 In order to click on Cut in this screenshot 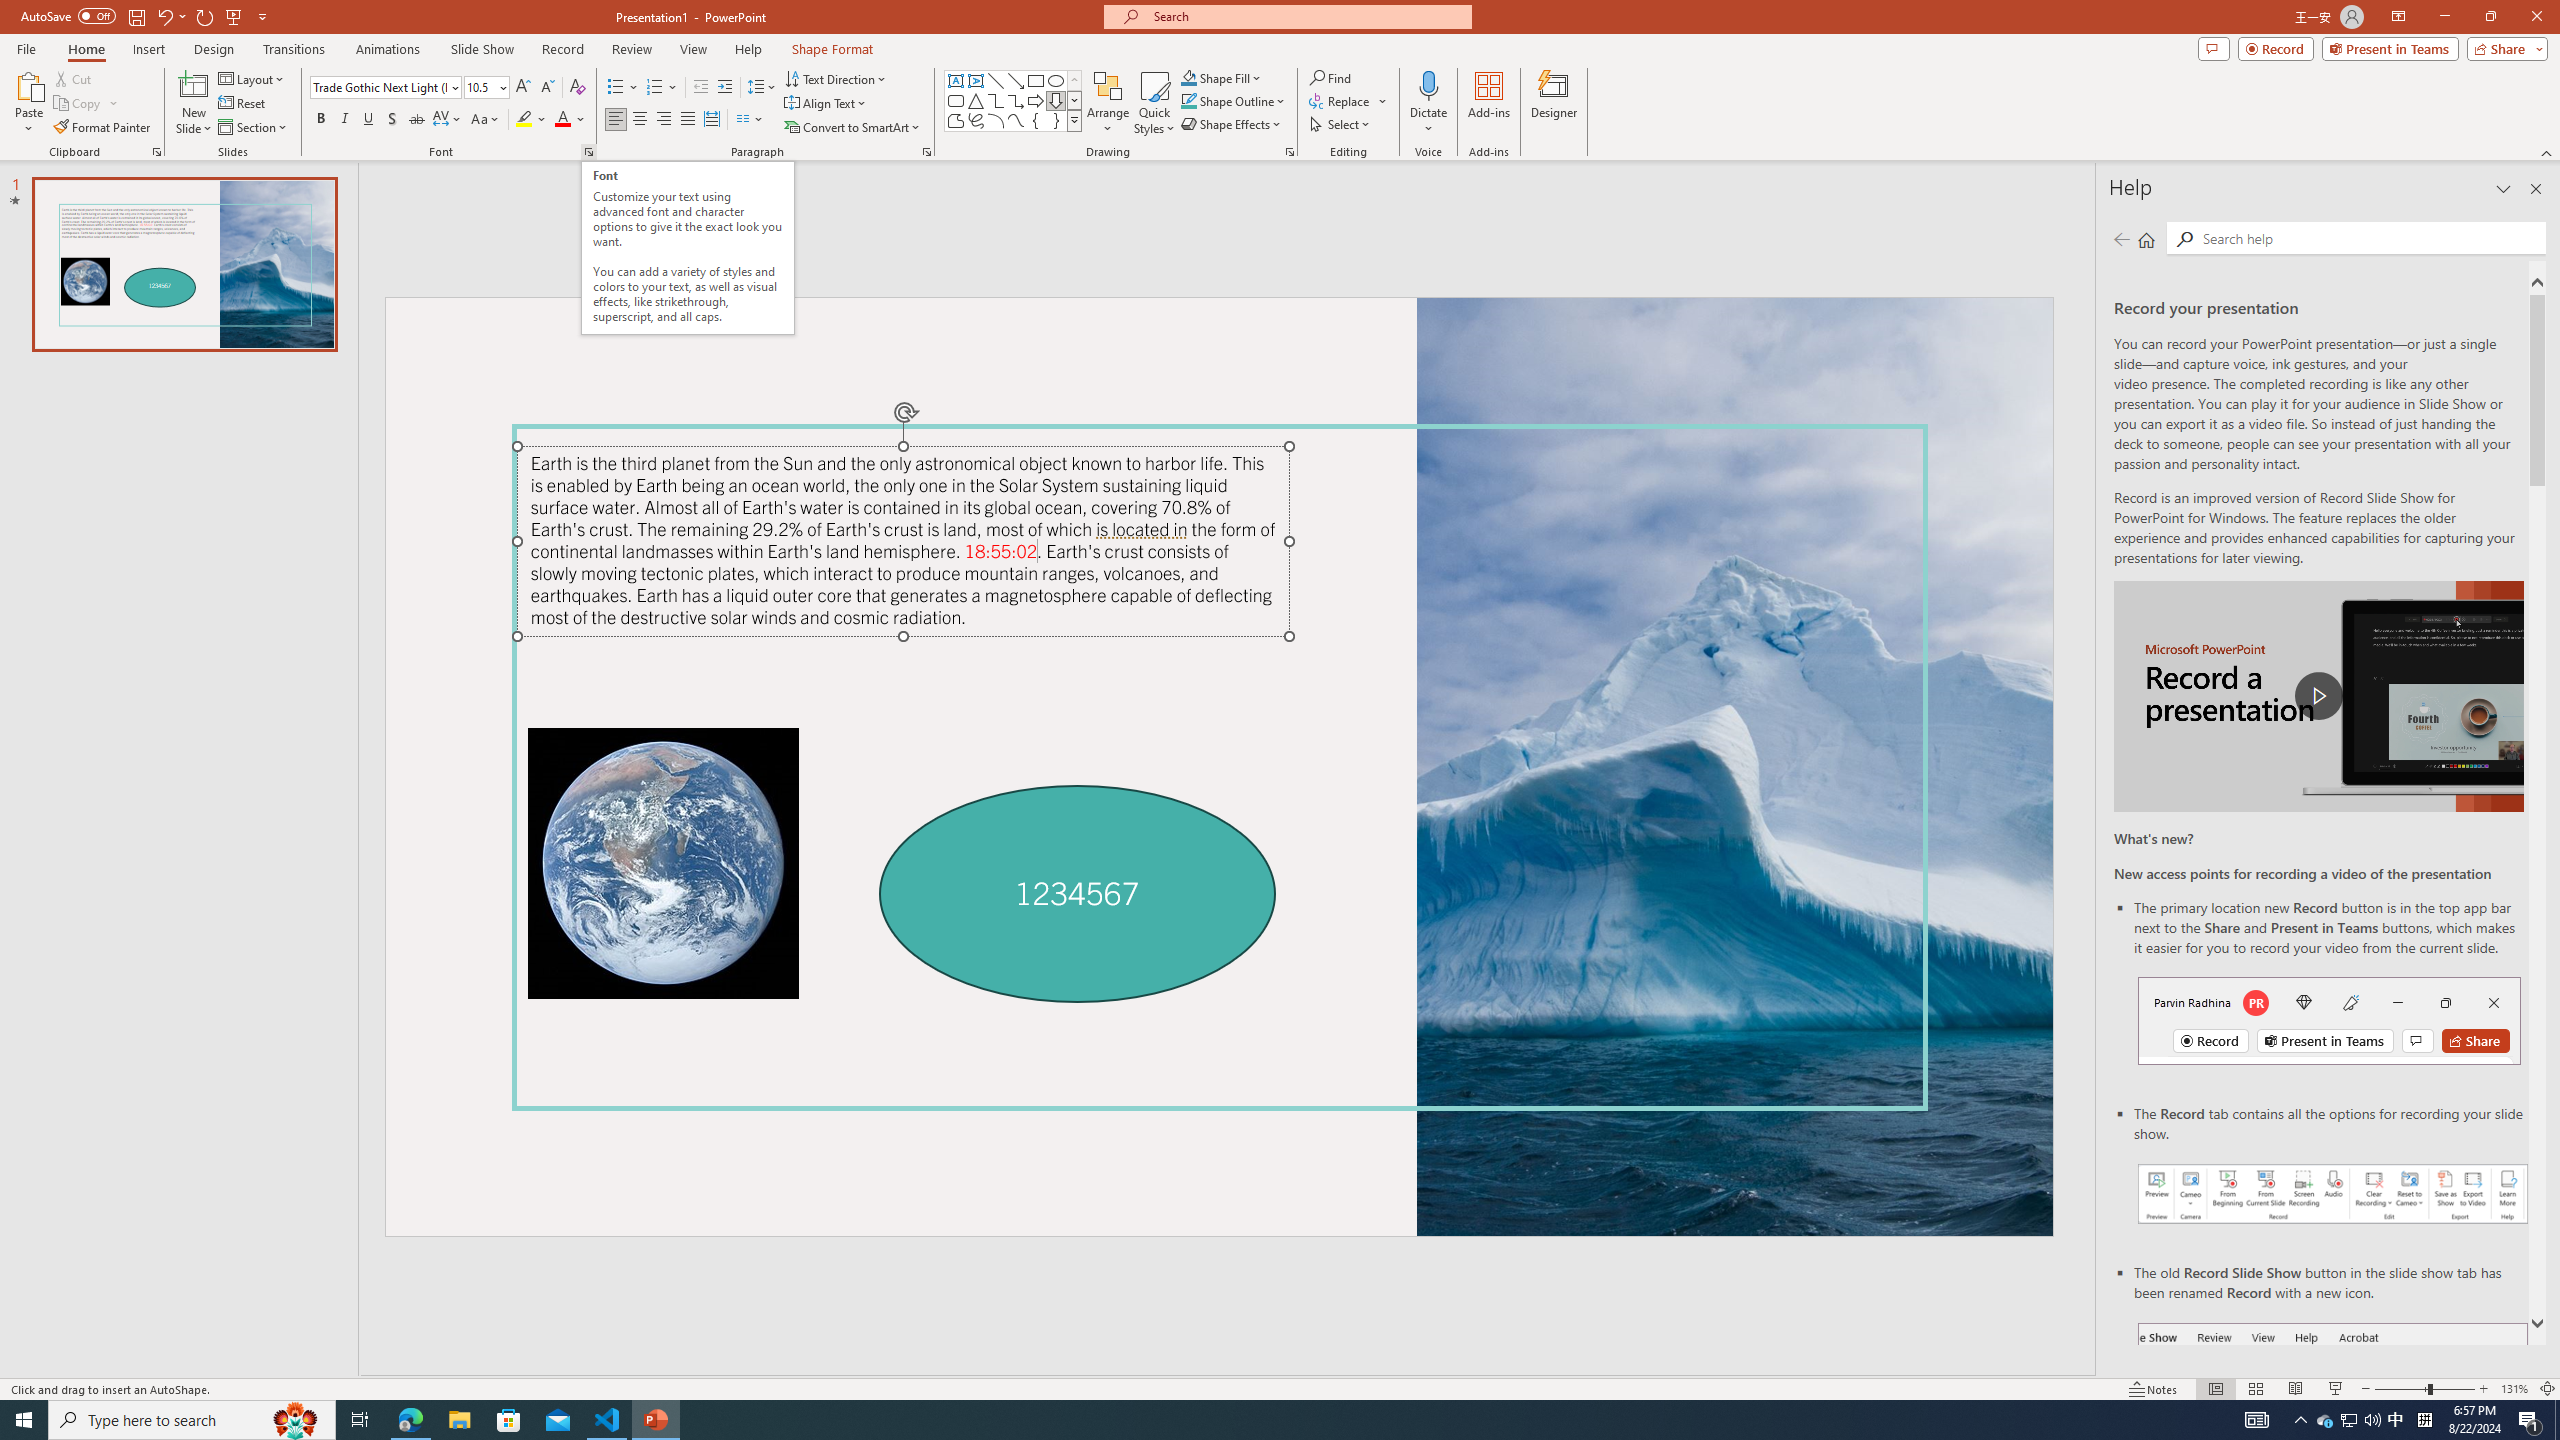, I will do `click(74, 78)`.